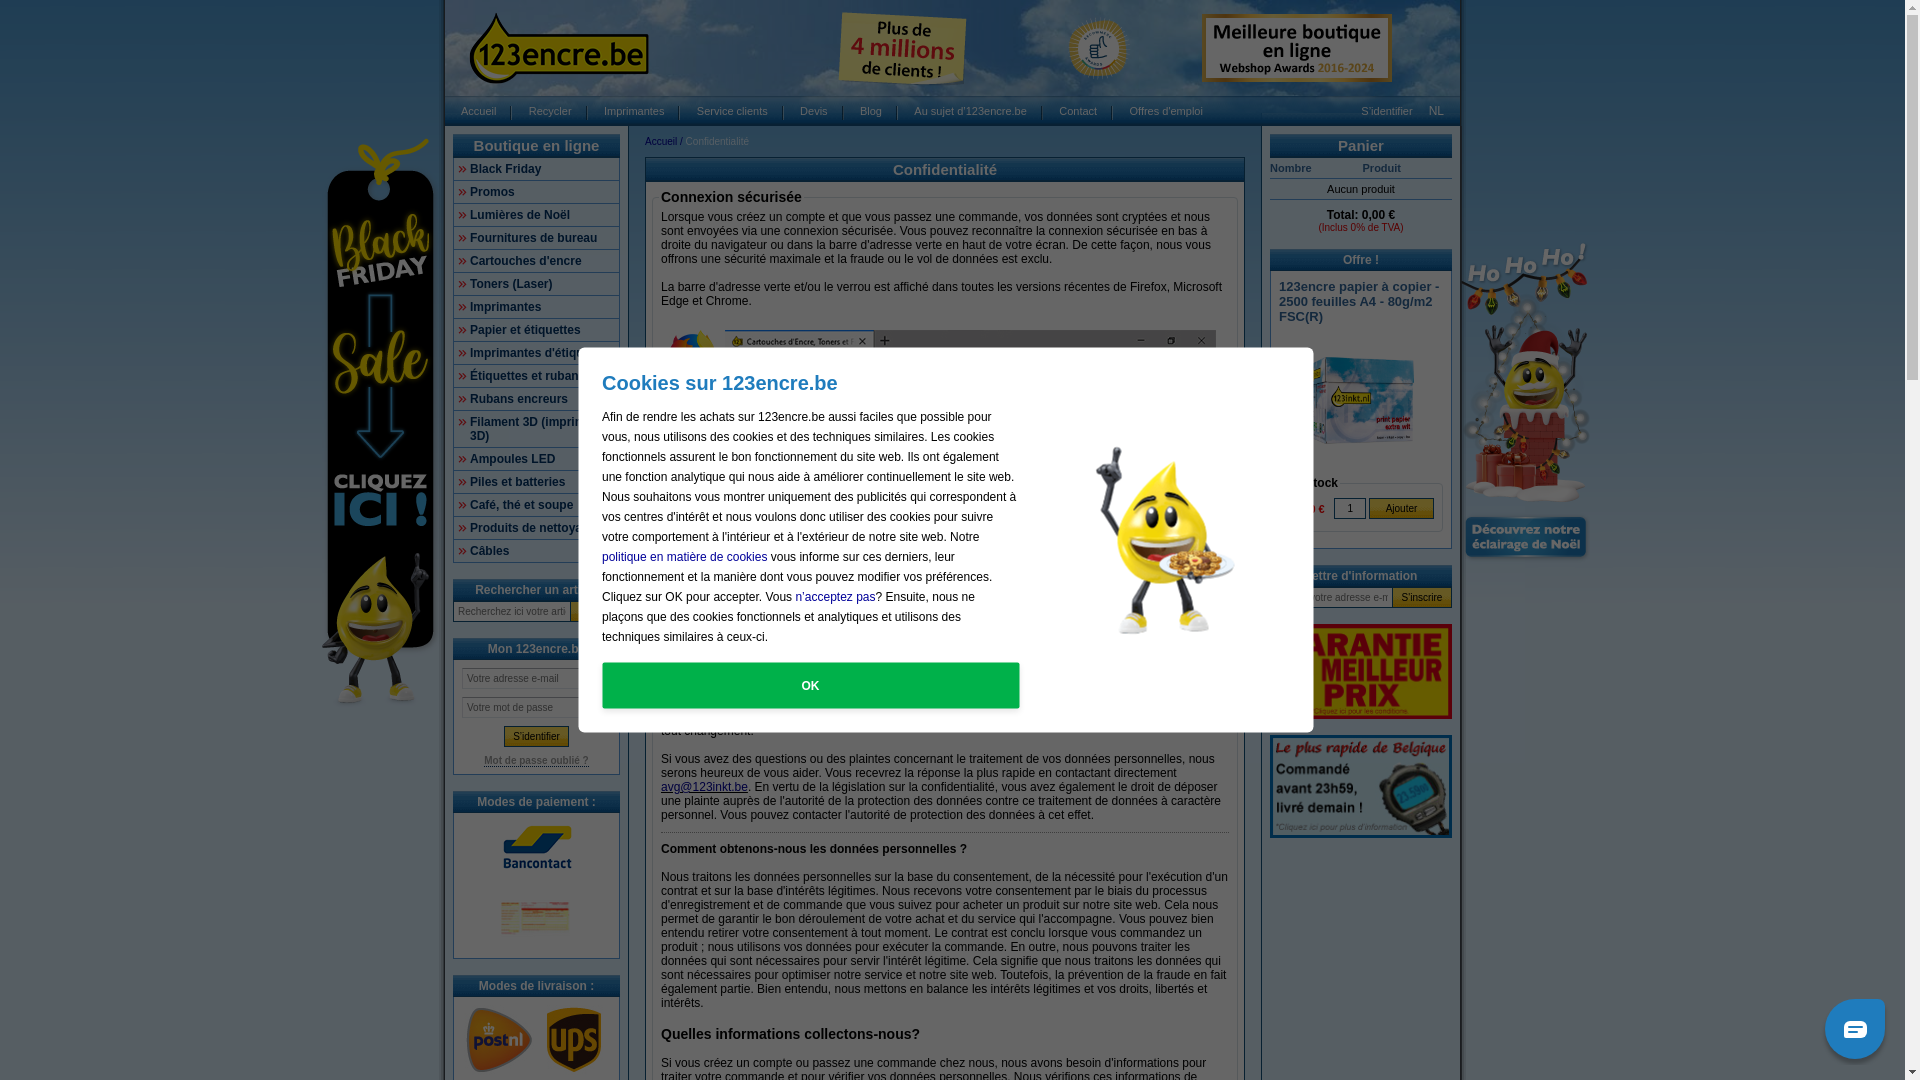 This screenshot has height=1080, width=1920. I want to click on avg@123inkt.be, so click(704, 787).